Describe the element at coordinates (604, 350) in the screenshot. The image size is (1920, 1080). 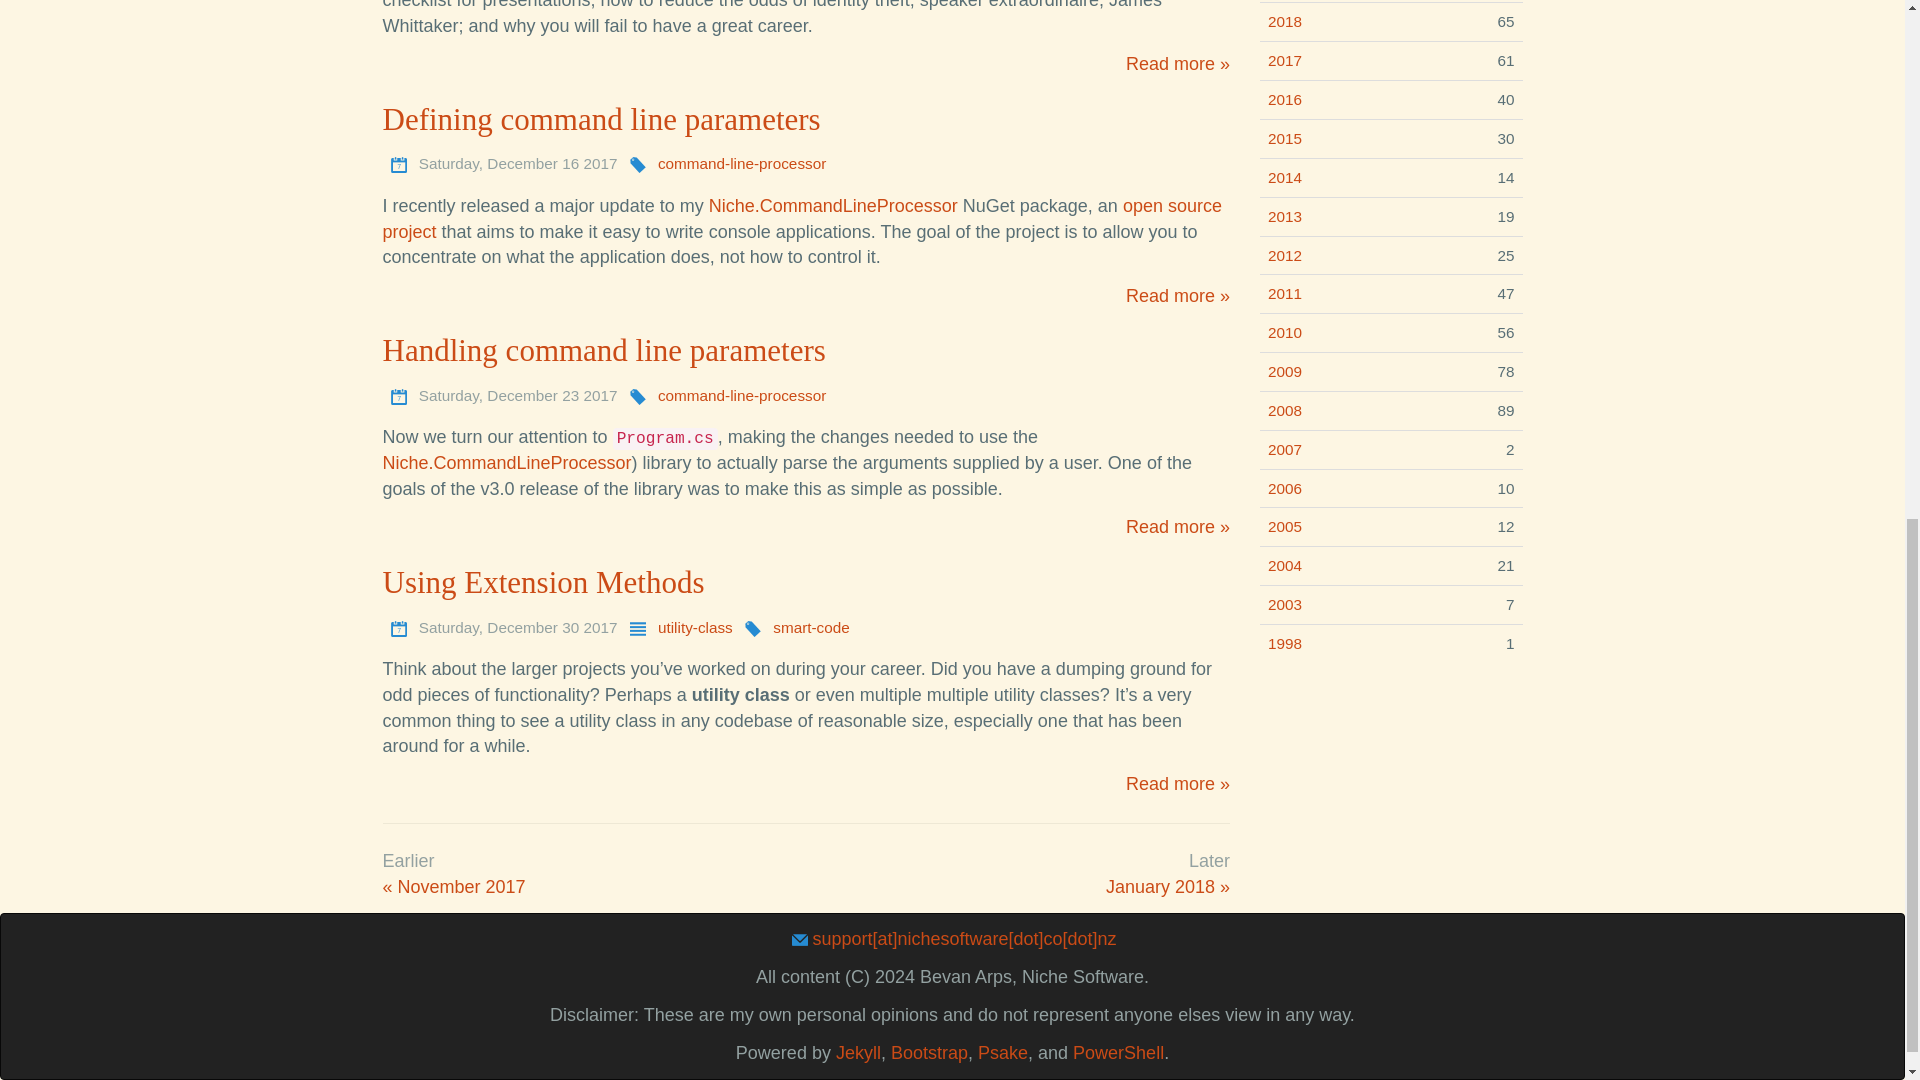
I see `Handling command line parameters` at that location.